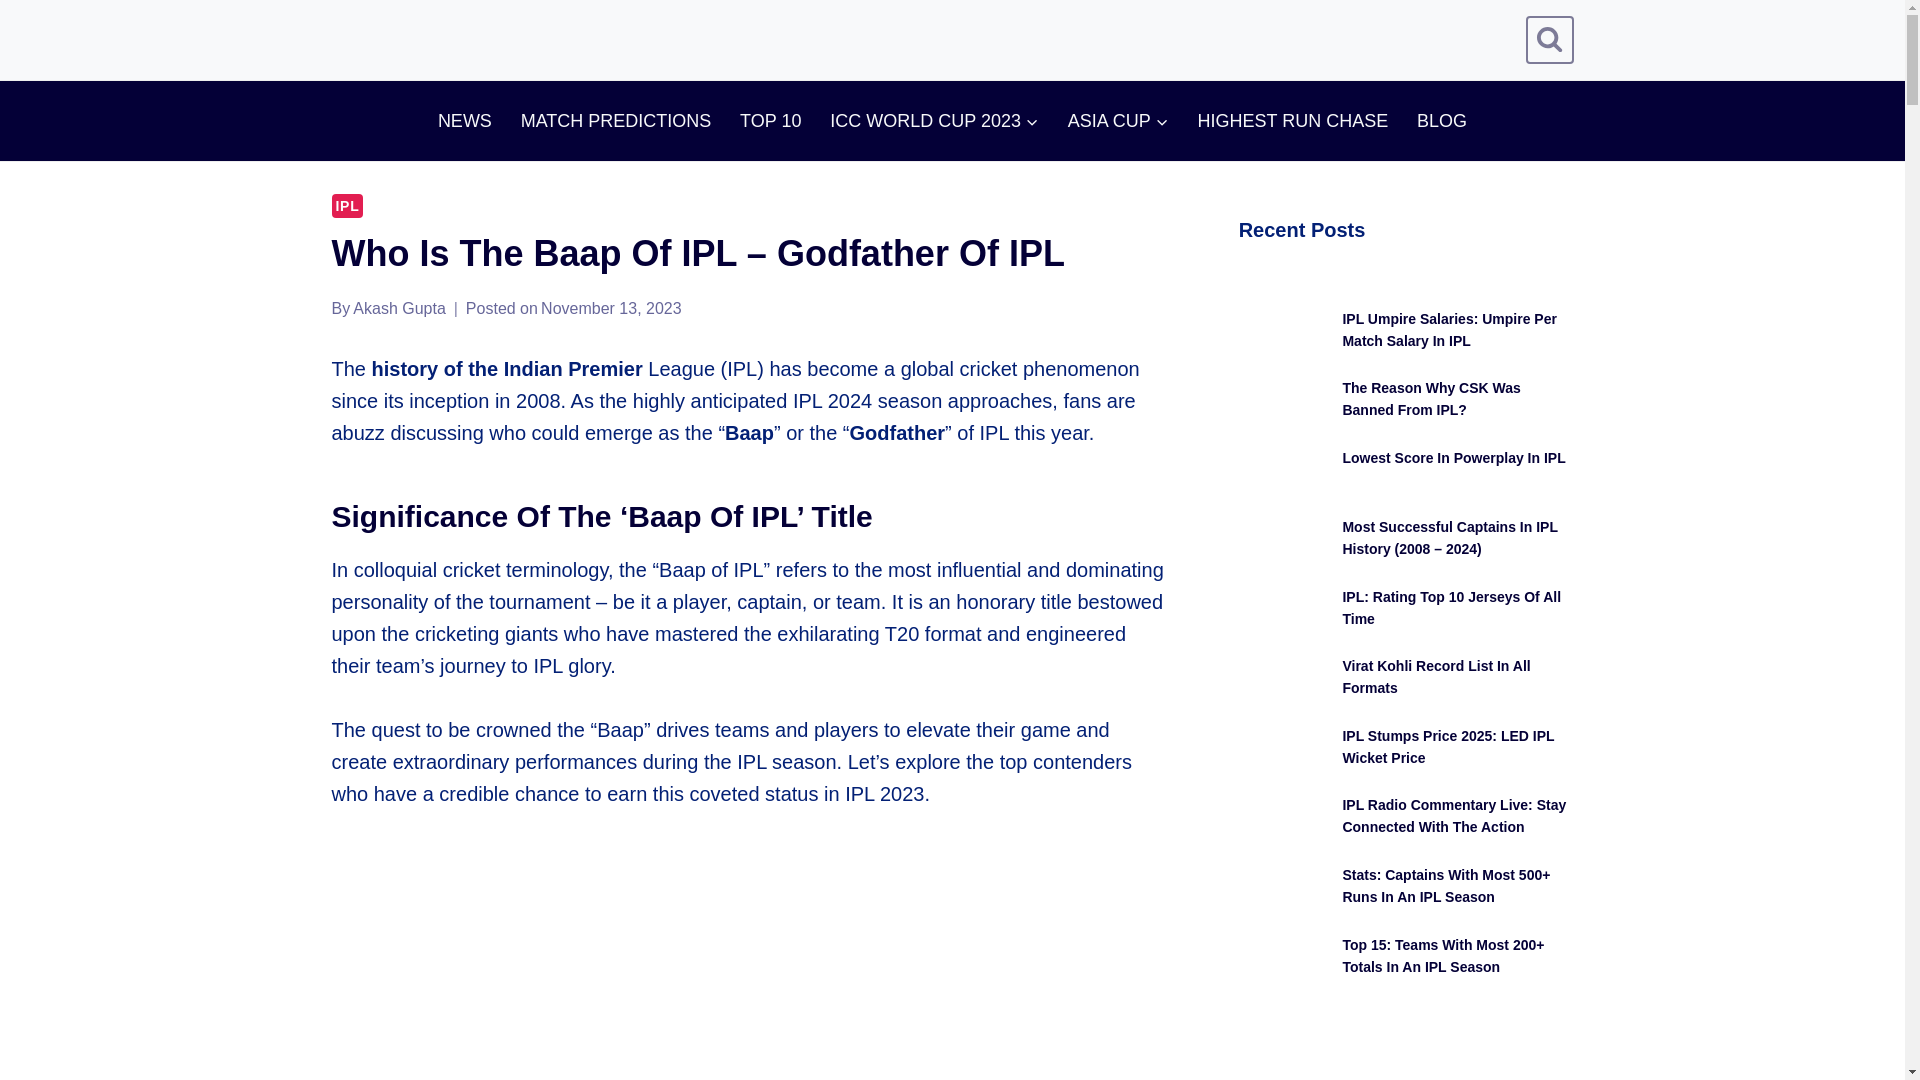 This screenshot has width=1920, height=1080. What do you see at coordinates (399, 308) in the screenshot?
I see `Akash Gupta` at bounding box center [399, 308].